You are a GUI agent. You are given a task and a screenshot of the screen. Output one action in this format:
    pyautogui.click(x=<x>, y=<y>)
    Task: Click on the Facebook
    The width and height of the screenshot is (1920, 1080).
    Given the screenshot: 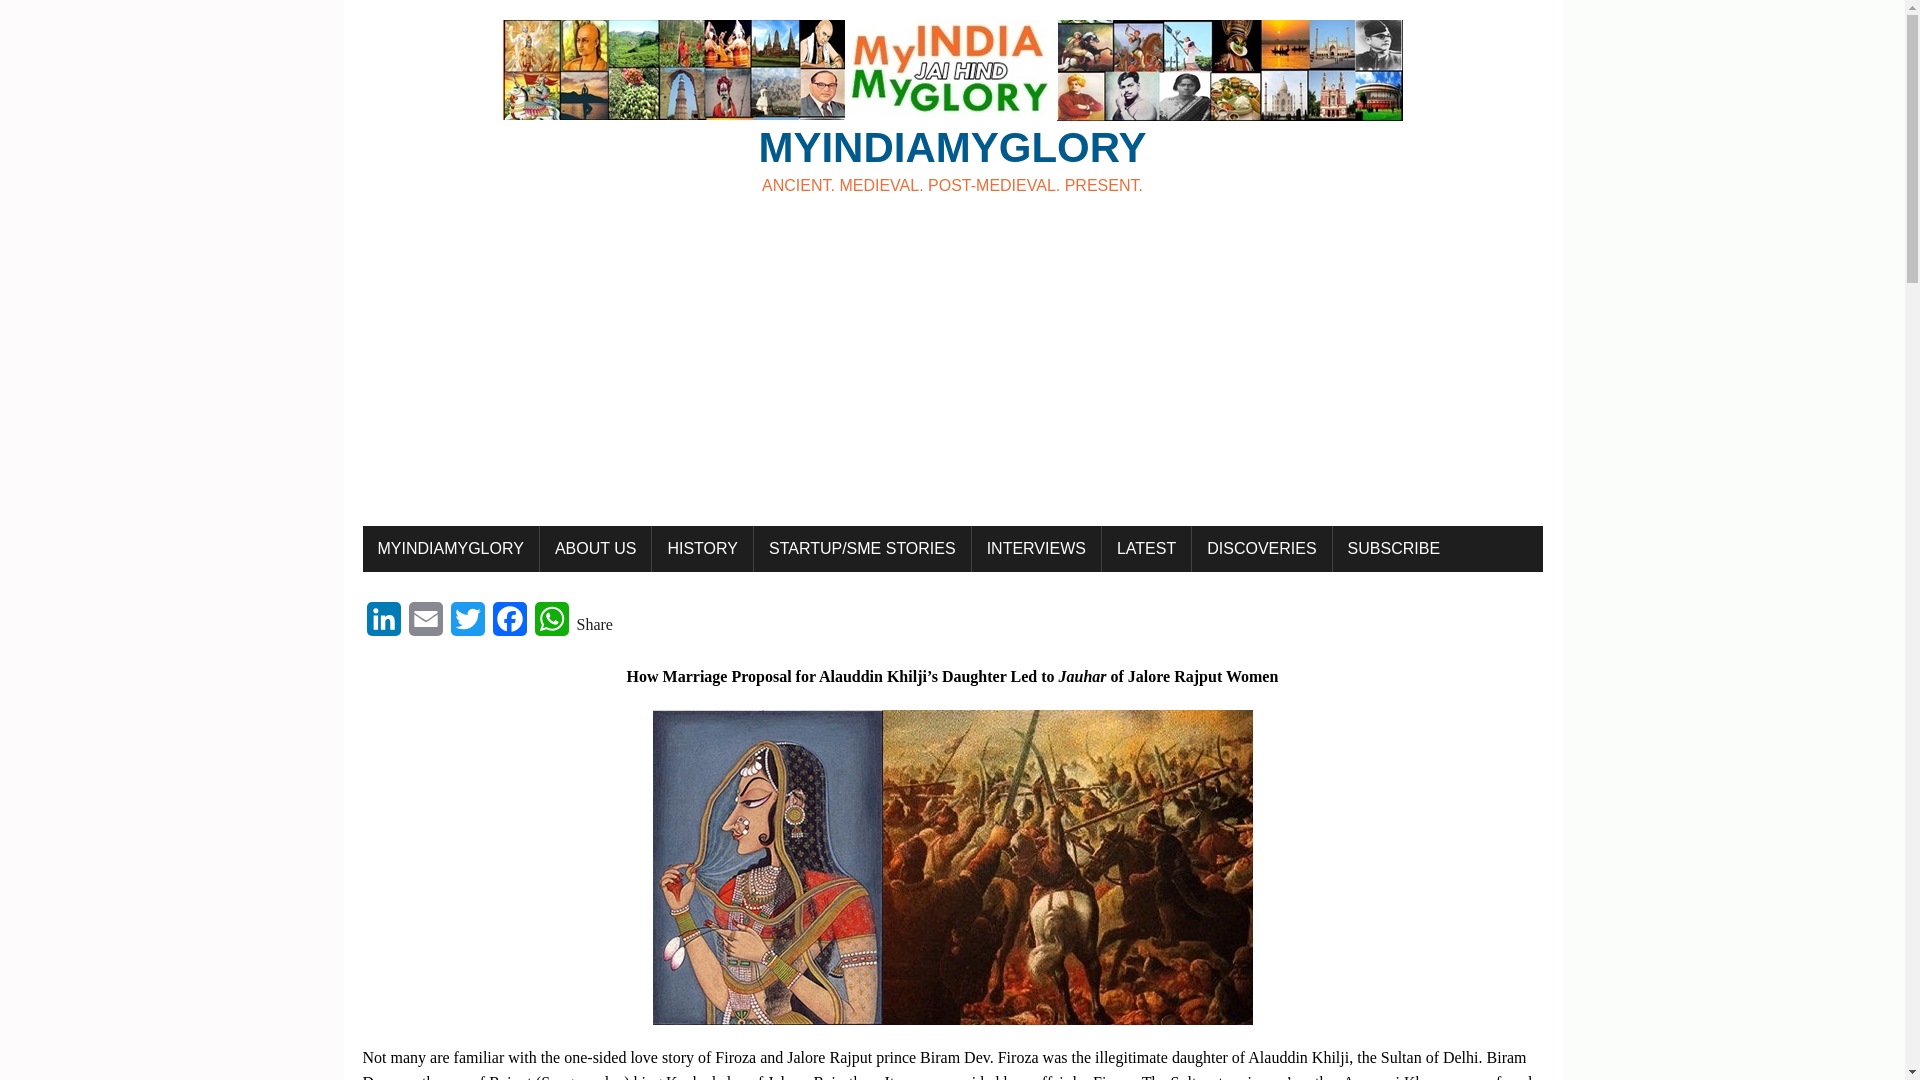 What is the action you would take?
    pyautogui.click(x=508, y=624)
    